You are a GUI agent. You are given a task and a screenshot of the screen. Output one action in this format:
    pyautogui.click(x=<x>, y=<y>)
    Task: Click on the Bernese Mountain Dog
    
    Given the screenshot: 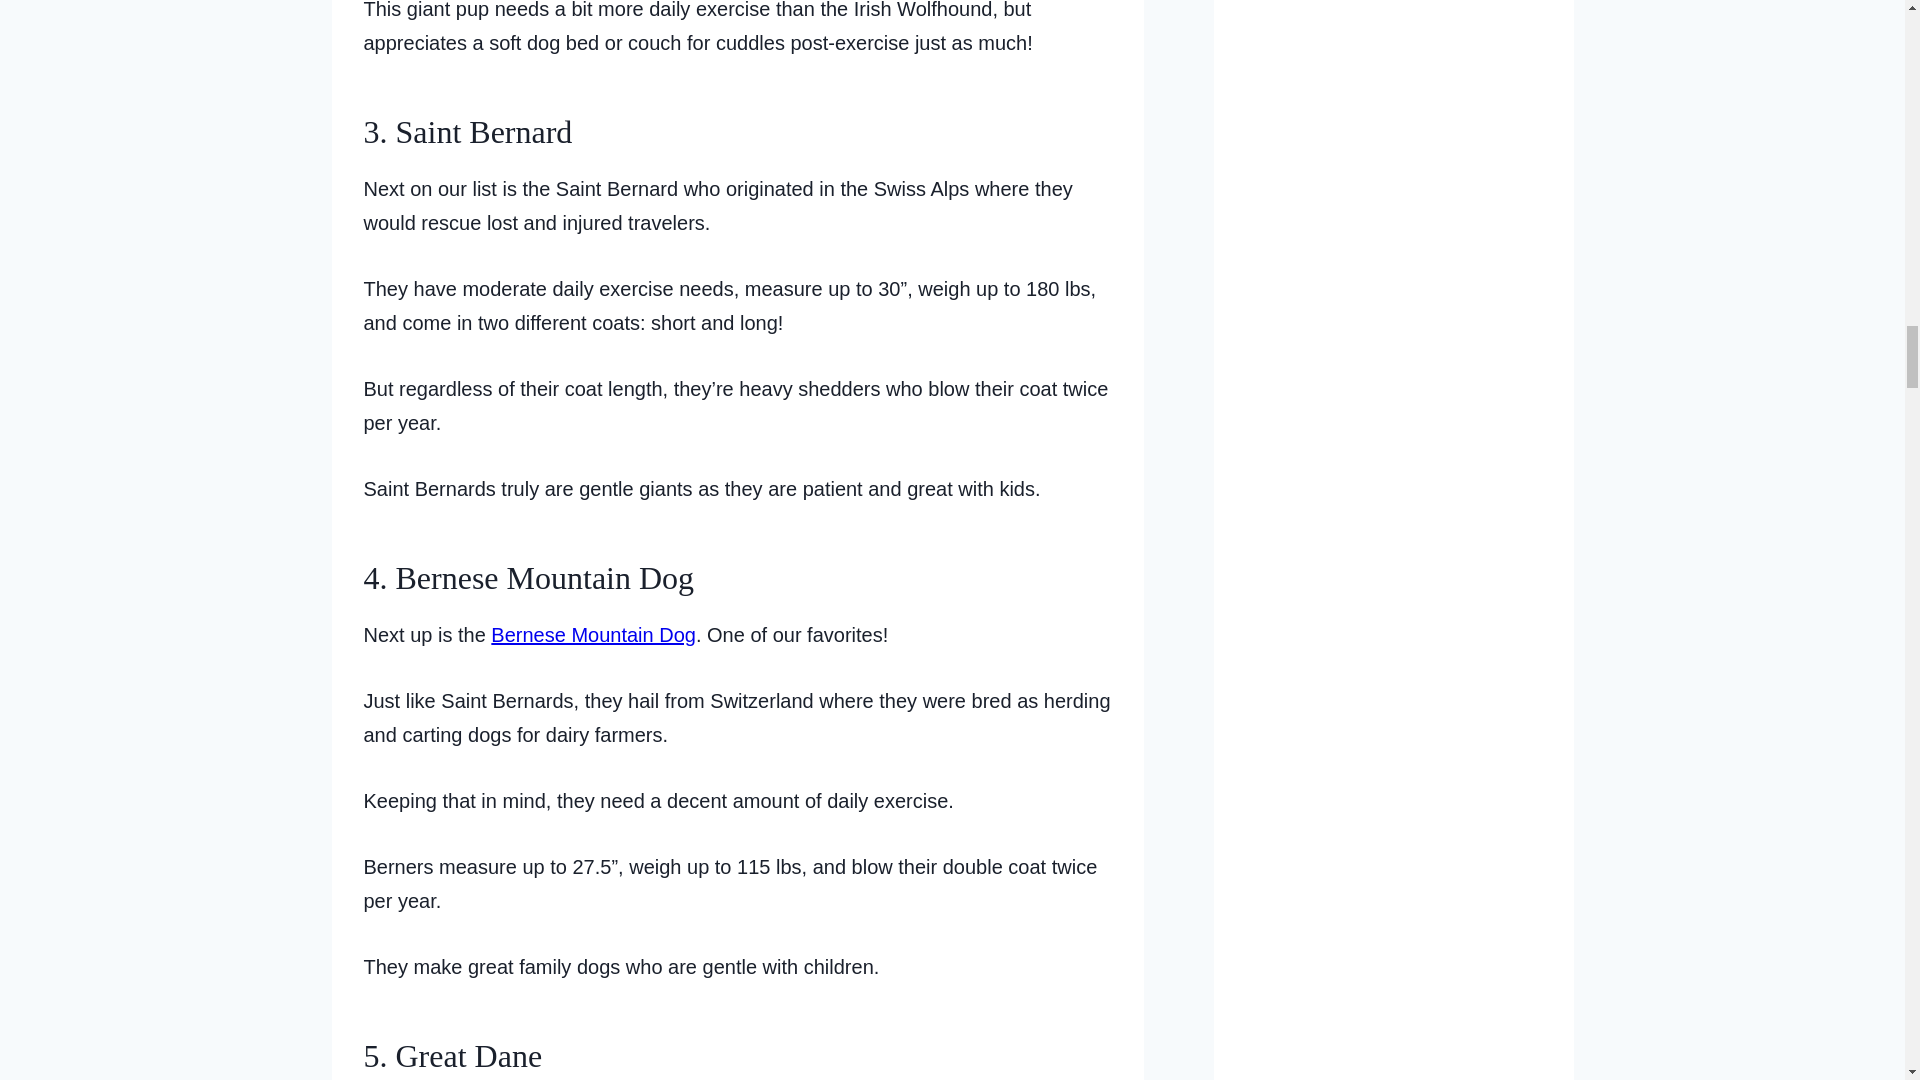 What is the action you would take?
    pyautogui.click(x=593, y=634)
    